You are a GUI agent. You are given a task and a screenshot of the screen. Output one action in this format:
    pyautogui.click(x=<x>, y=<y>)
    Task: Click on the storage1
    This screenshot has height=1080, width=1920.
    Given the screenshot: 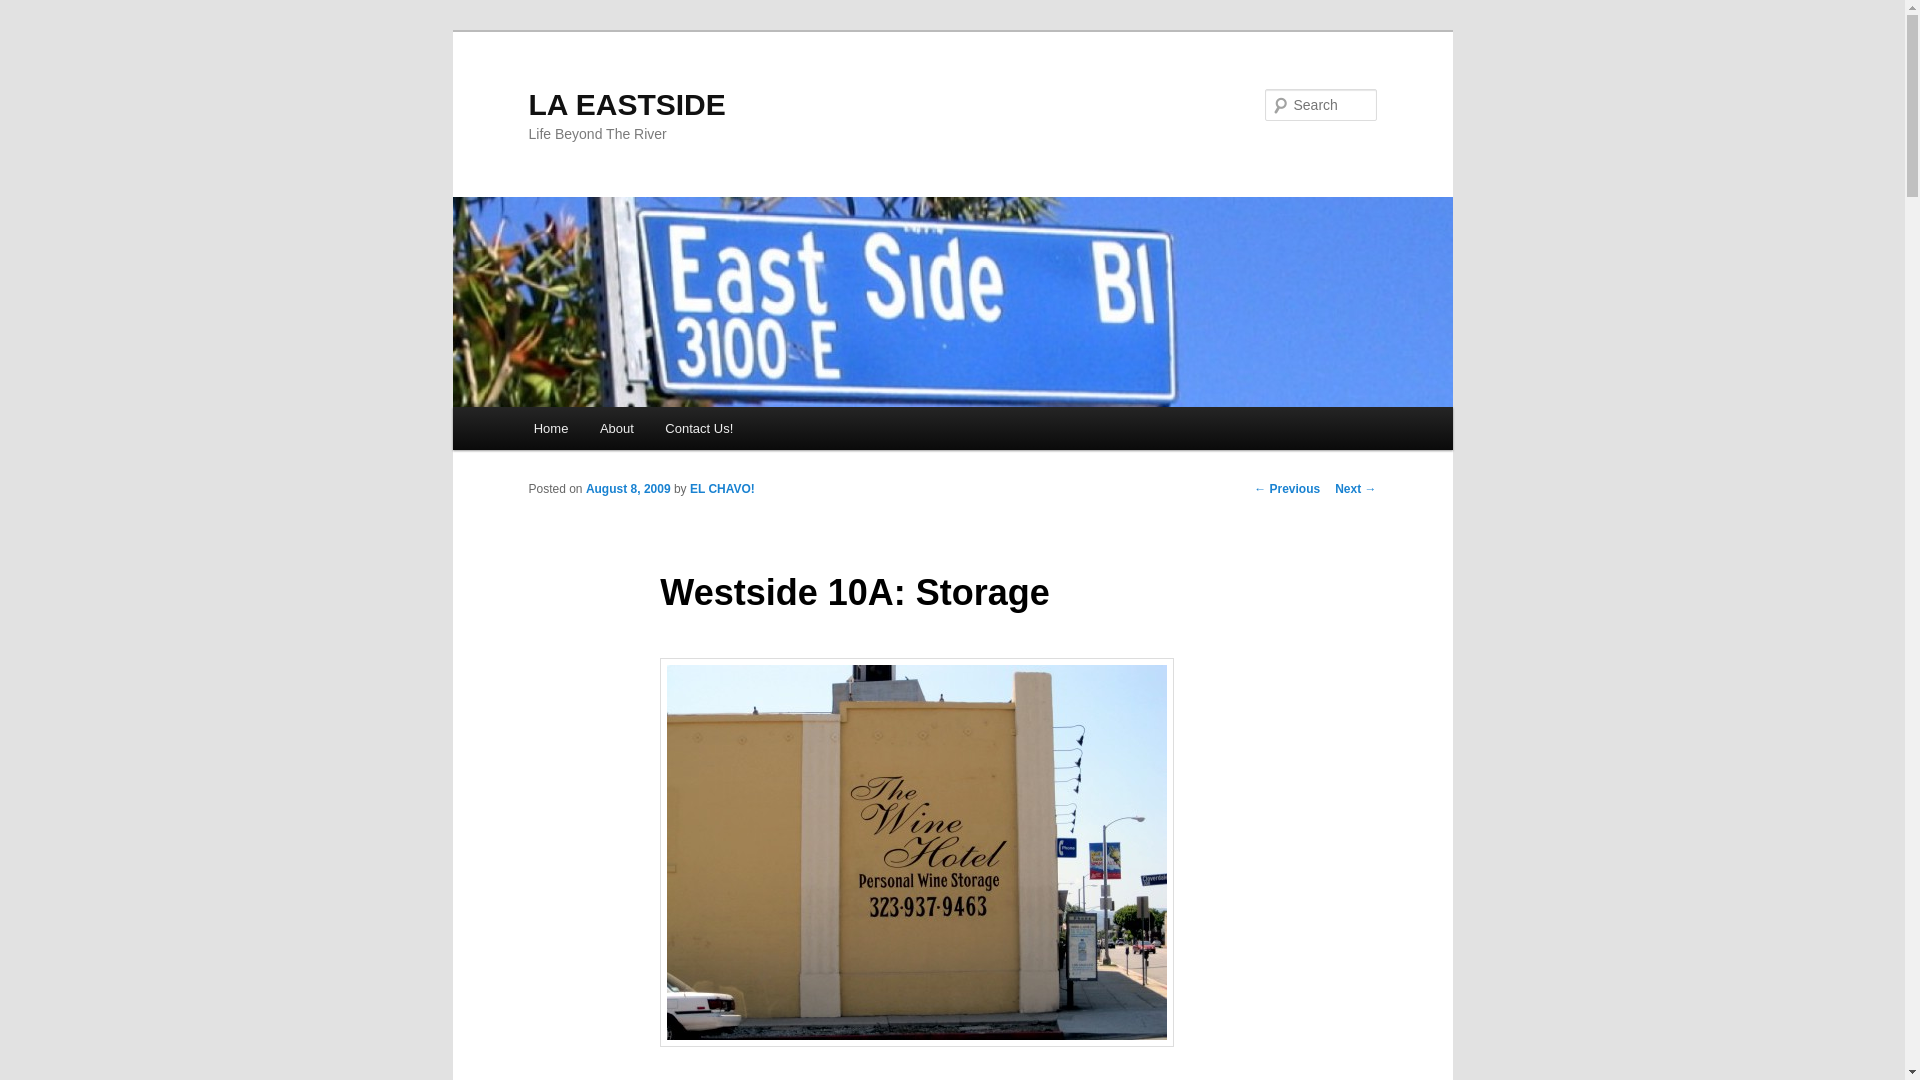 What is the action you would take?
    pyautogui.click(x=916, y=852)
    